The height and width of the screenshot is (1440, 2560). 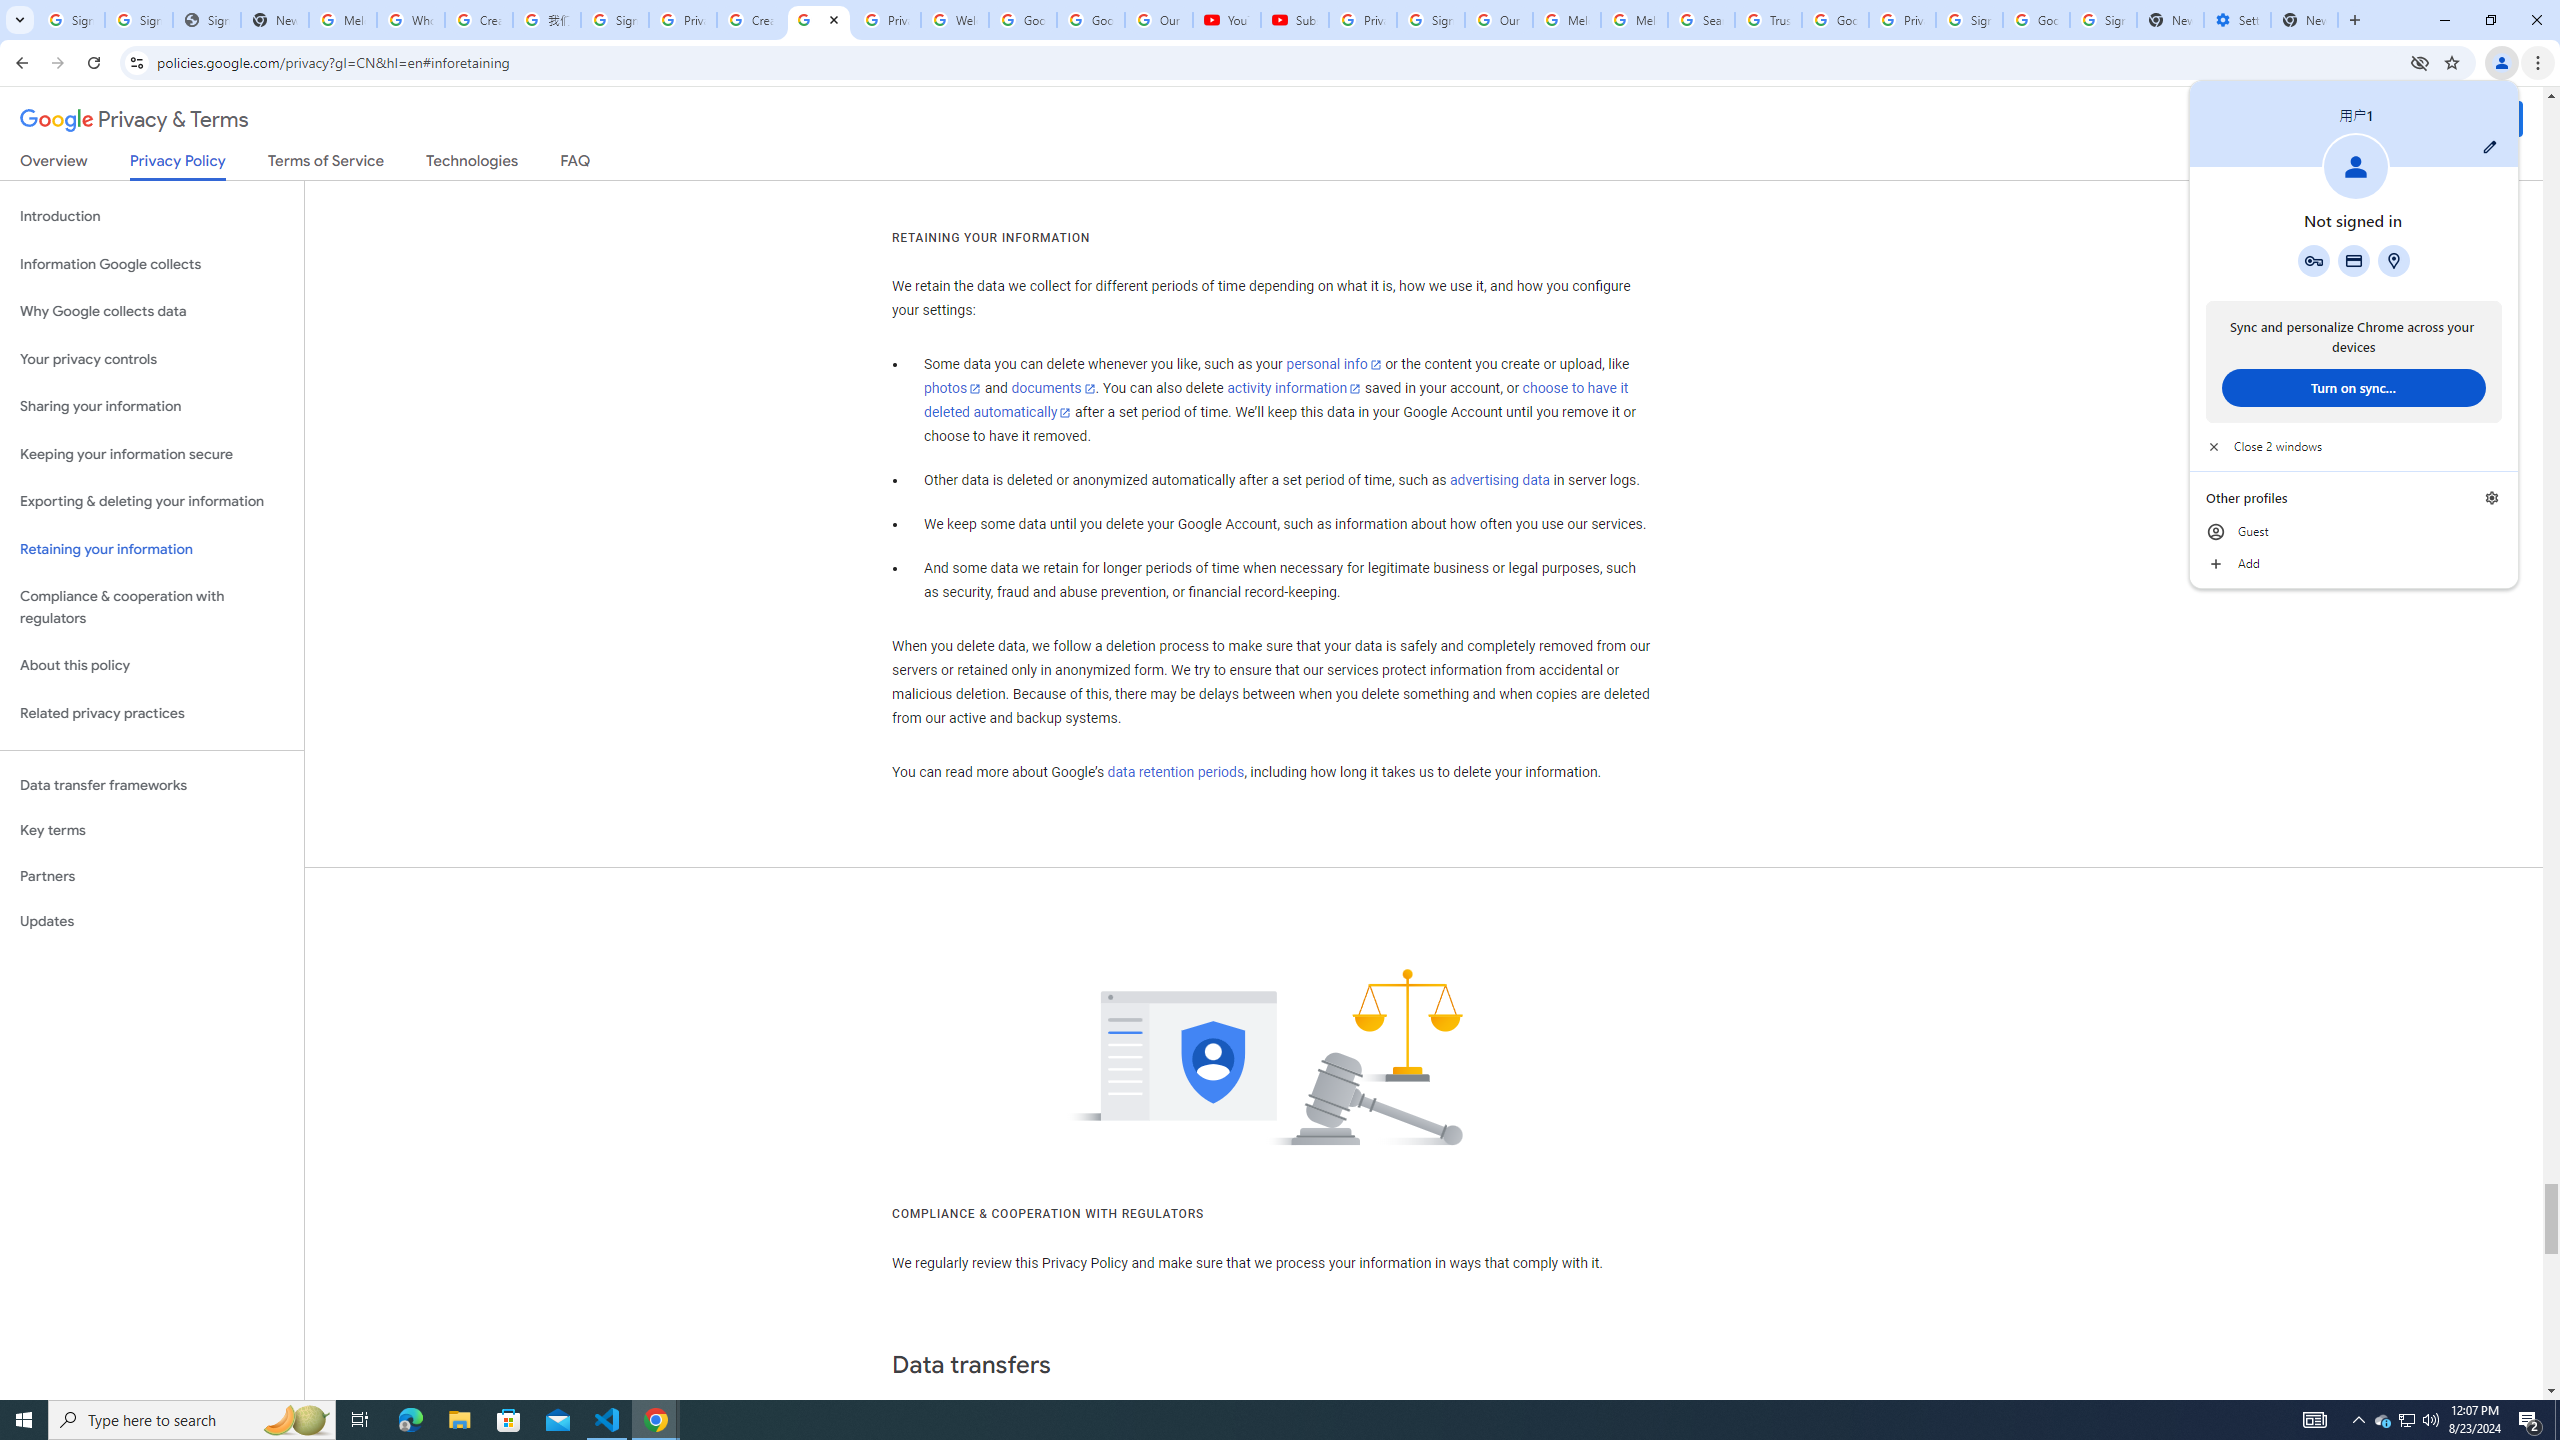 I want to click on choose to have it deleted automatically, so click(x=1276, y=400).